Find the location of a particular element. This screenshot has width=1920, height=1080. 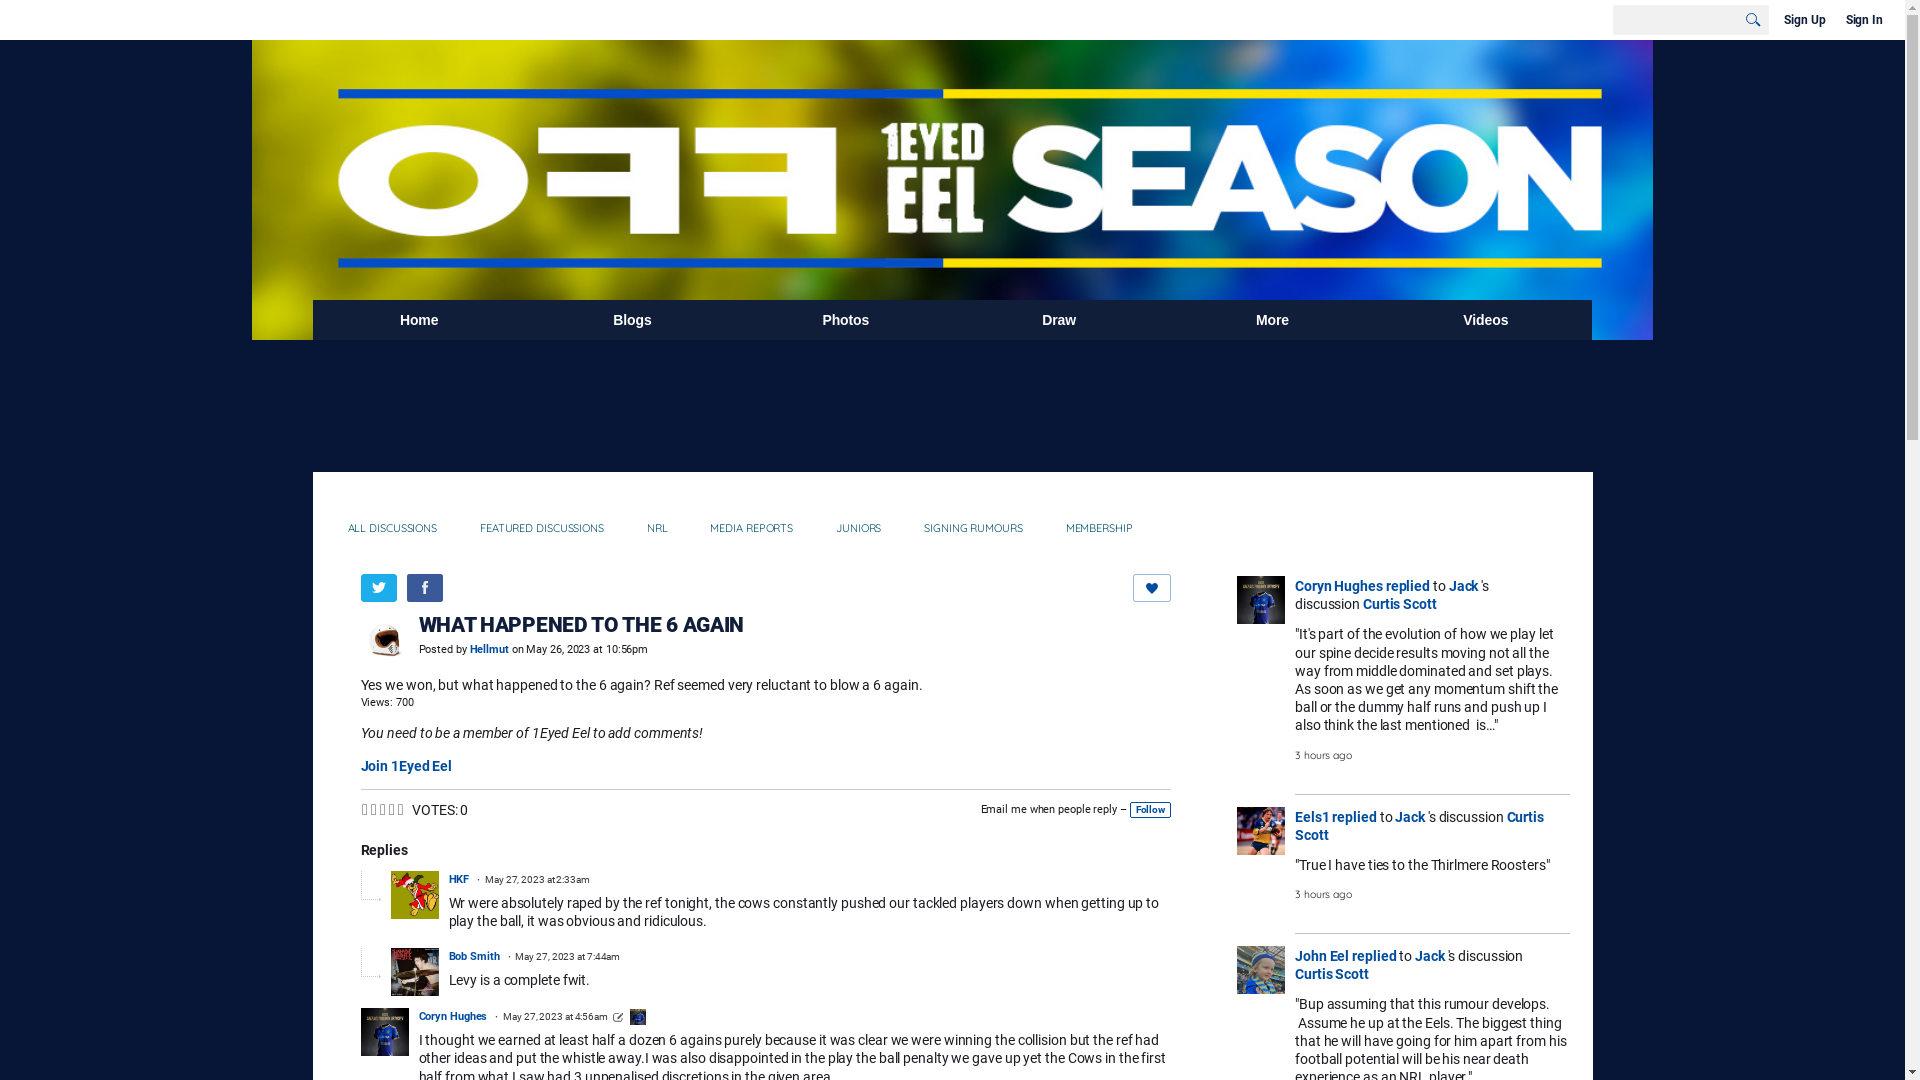

Jack is located at coordinates (1432, 956).